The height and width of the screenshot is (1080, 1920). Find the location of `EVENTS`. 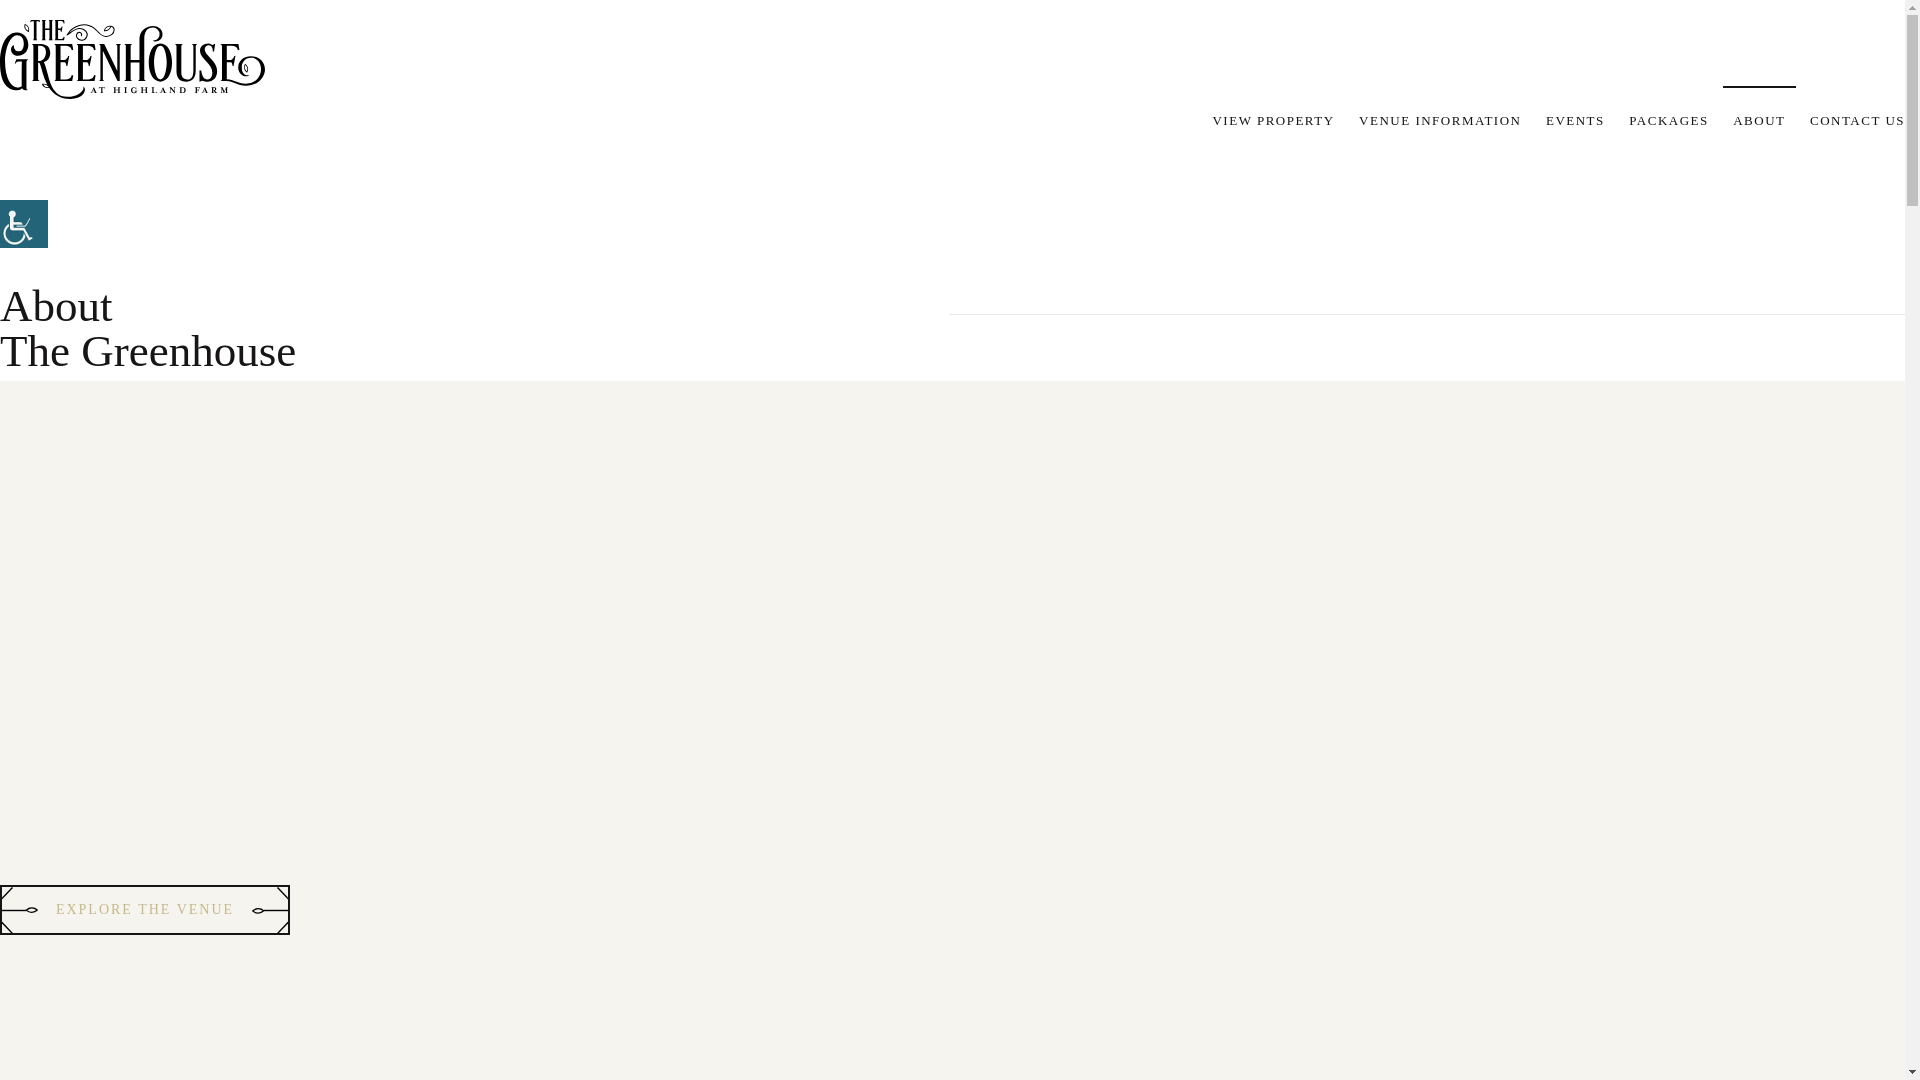

EVENTS is located at coordinates (1575, 120).